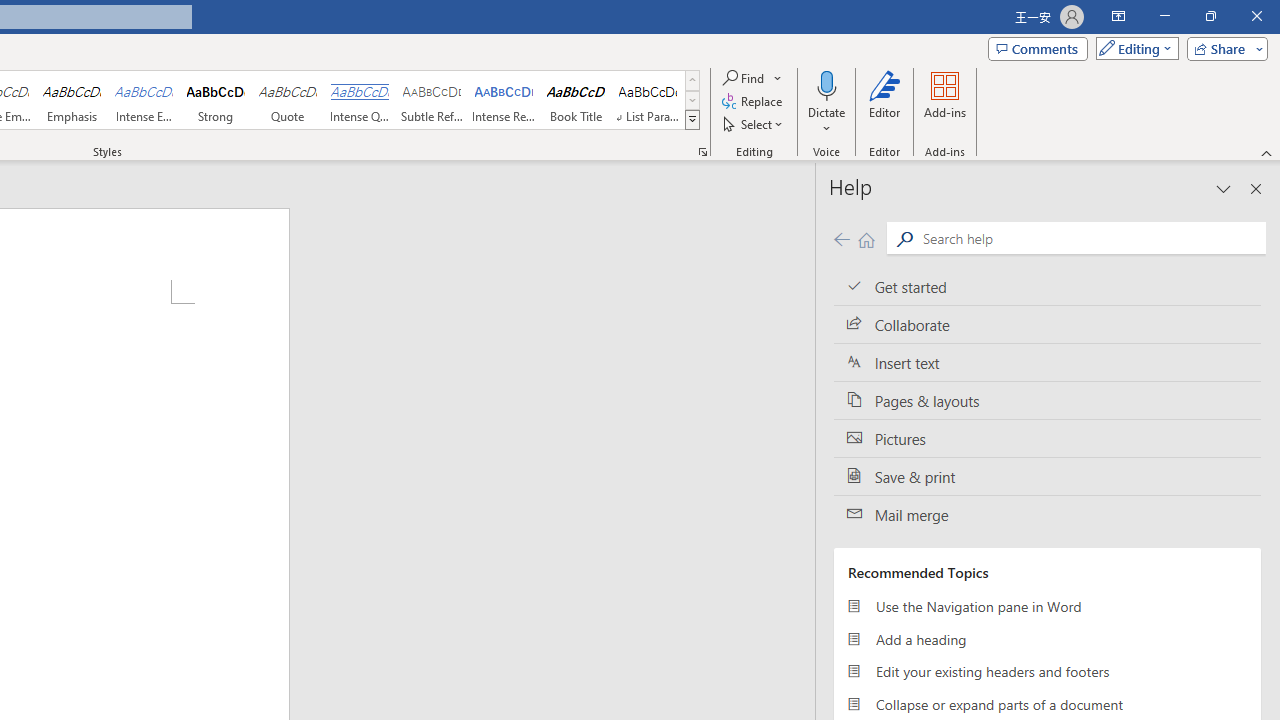 This screenshot has height=720, width=1280. What do you see at coordinates (692, 100) in the screenshot?
I see `Row Down` at bounding box center [692, 100].